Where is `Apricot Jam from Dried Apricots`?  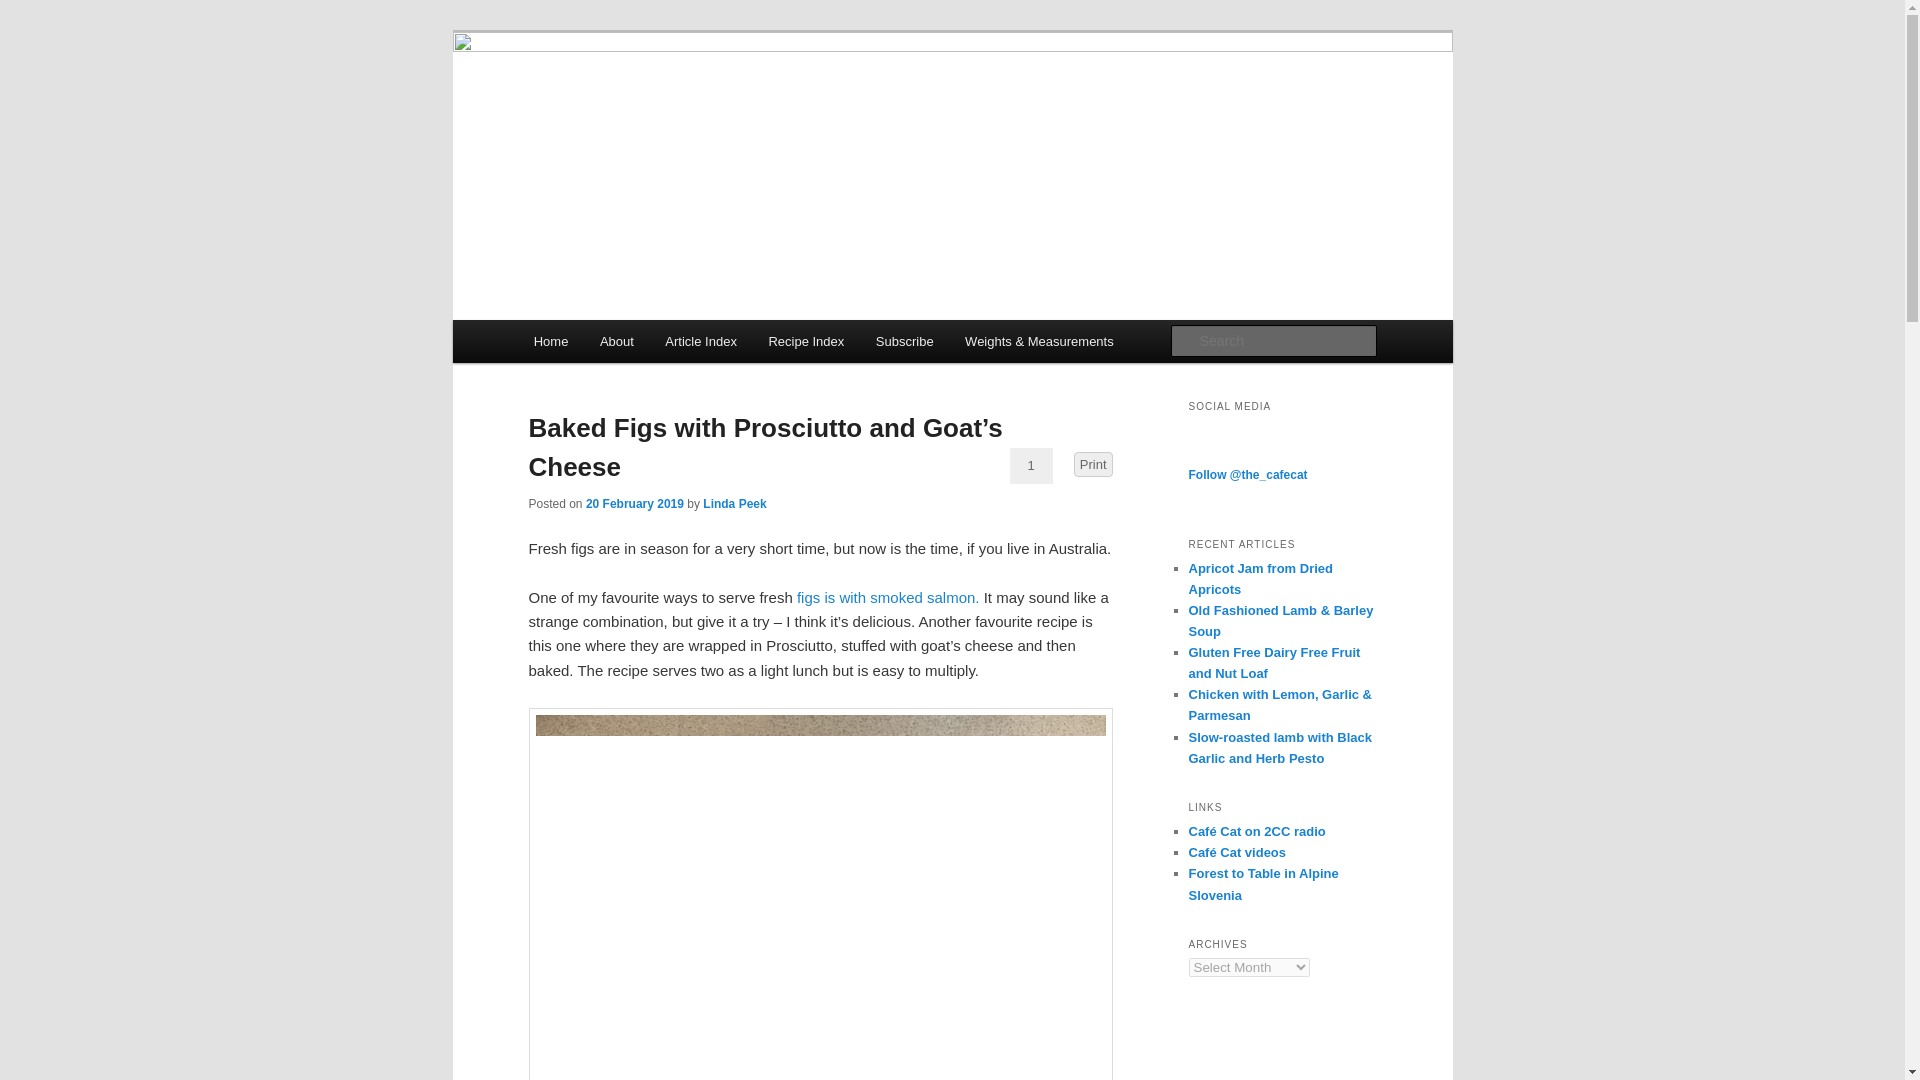 Apricot Jam from Dried Apricots is located at coordinates (1260, 578).